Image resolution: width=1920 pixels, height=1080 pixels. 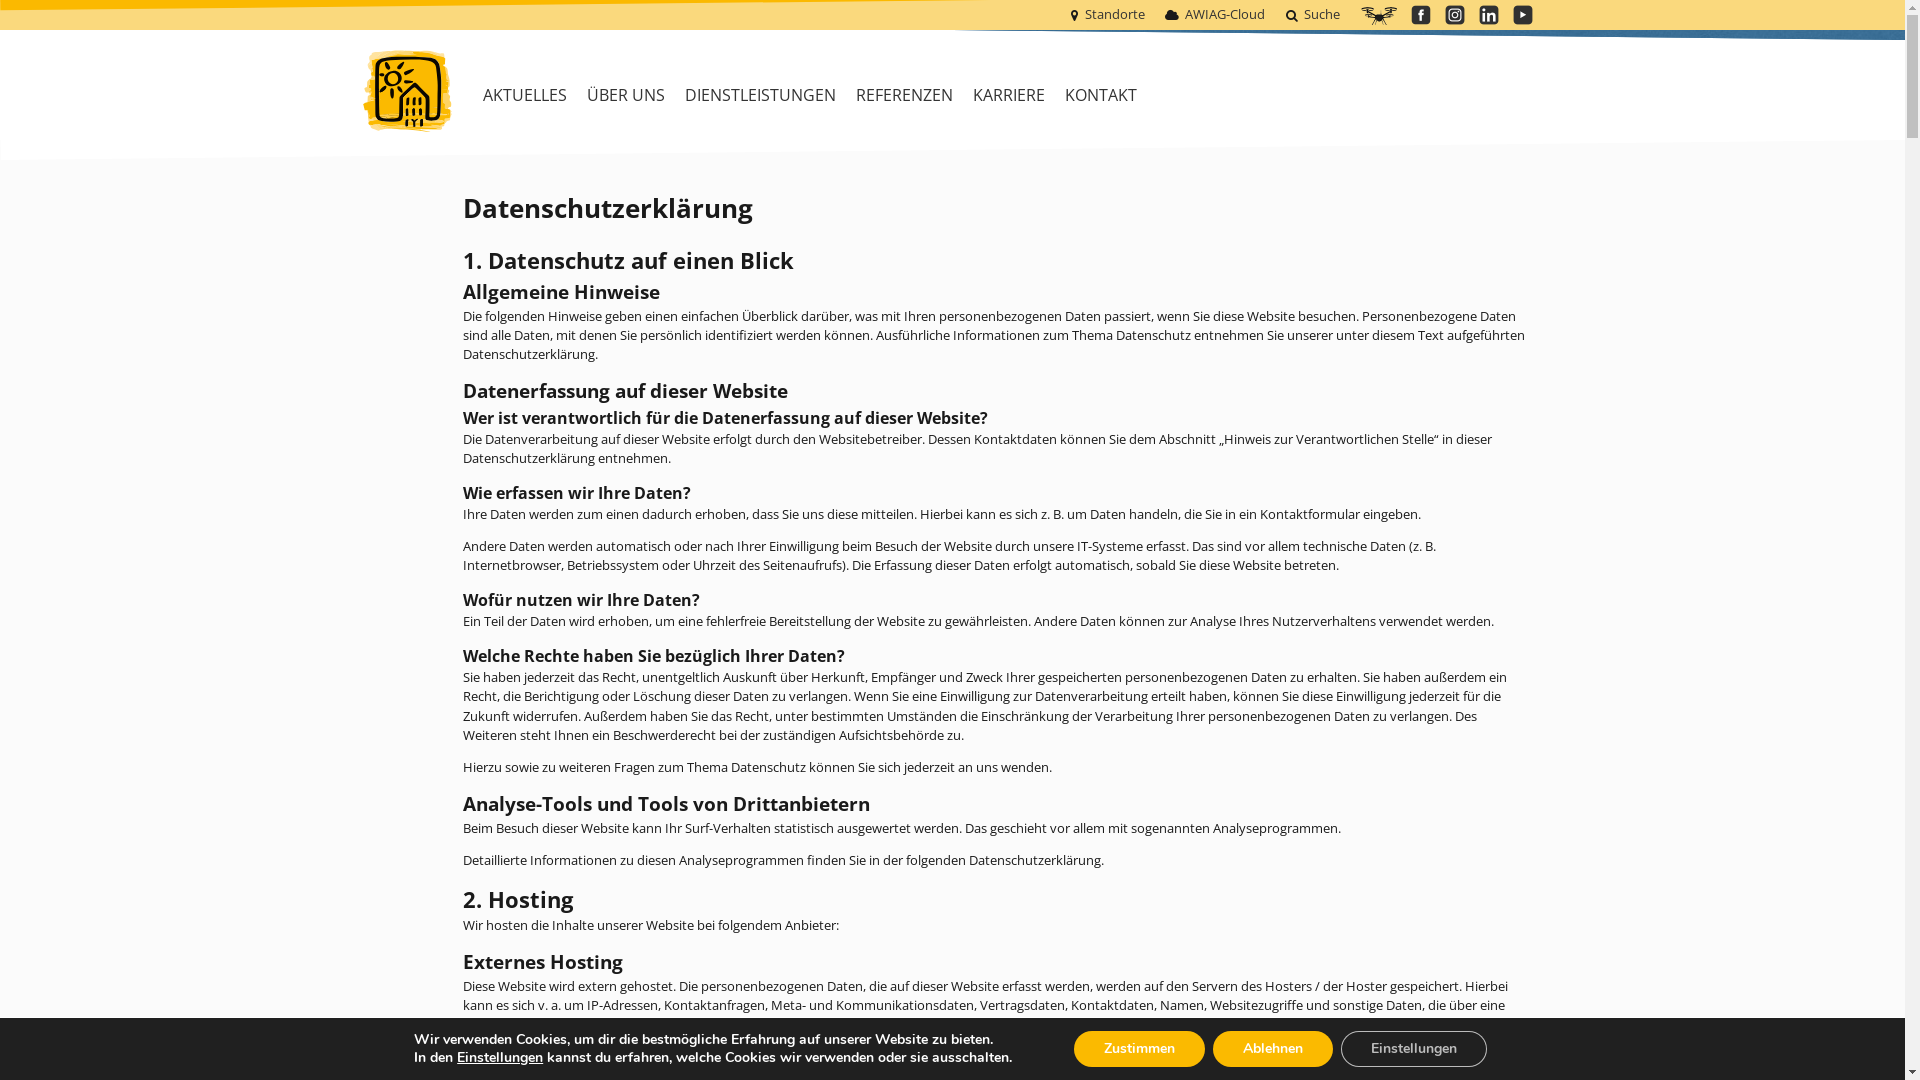 What do you see at coordinates (524, 95) in the screenshot?
I see `AKTUELLES` at bounding box center [524, 95].